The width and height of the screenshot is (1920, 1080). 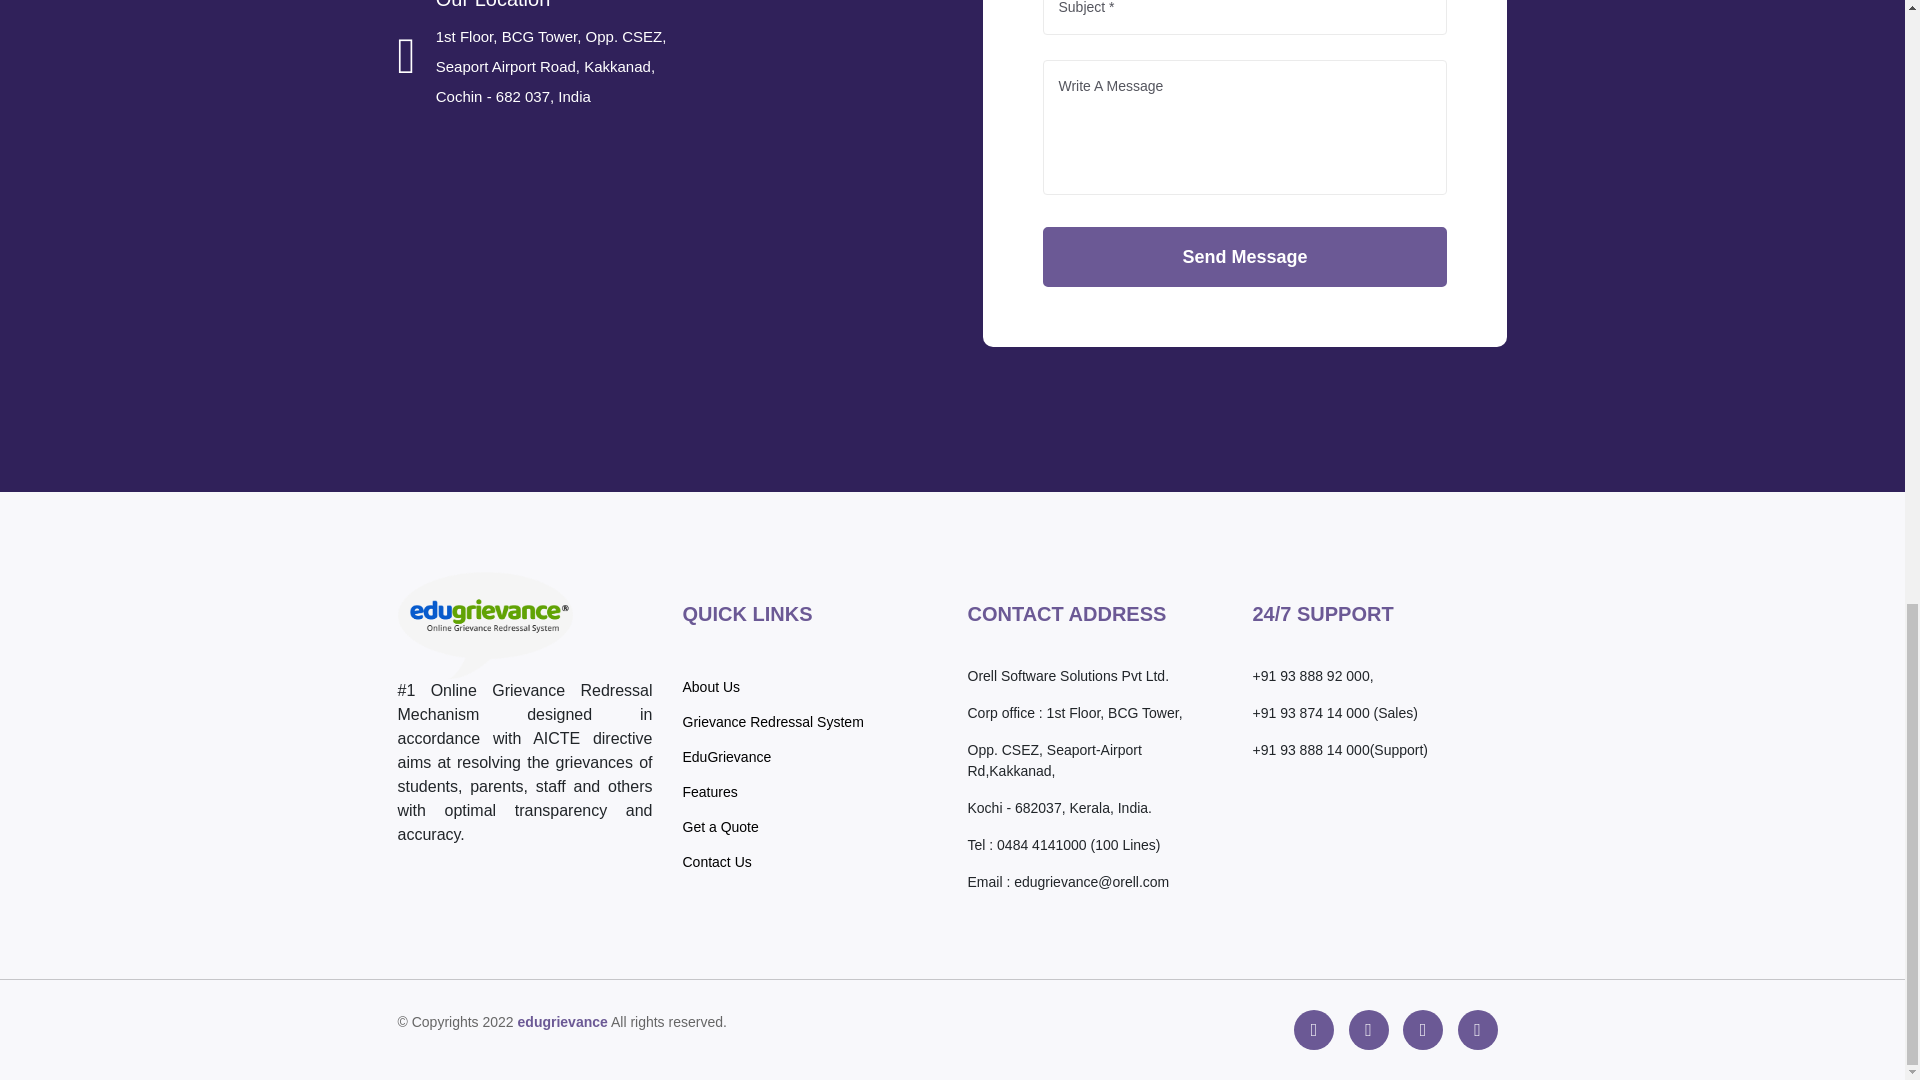 What do you see at coordinates (716, 861) in the screenshot?
I see `Contact Us` at bounding box center [716, 861].